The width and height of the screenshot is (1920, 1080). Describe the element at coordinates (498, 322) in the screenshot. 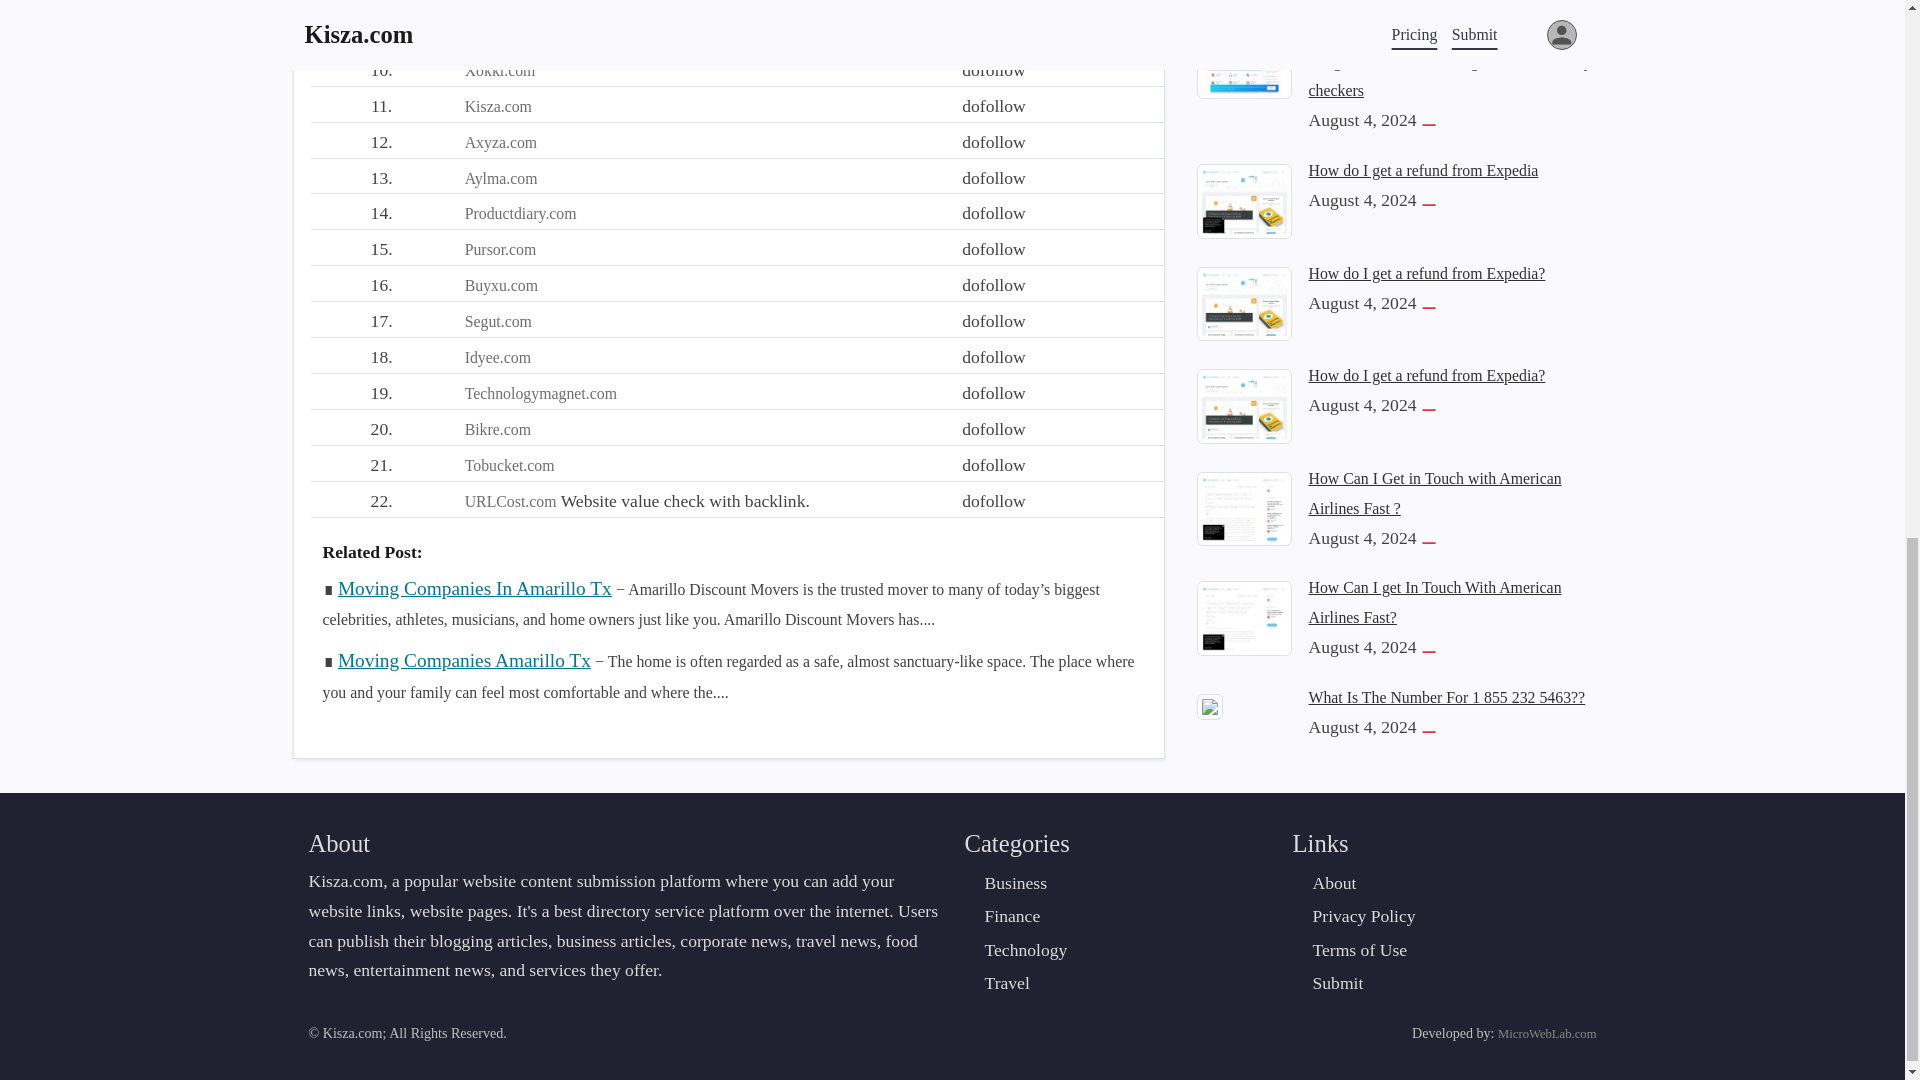

I see `Segut.com` at that location.